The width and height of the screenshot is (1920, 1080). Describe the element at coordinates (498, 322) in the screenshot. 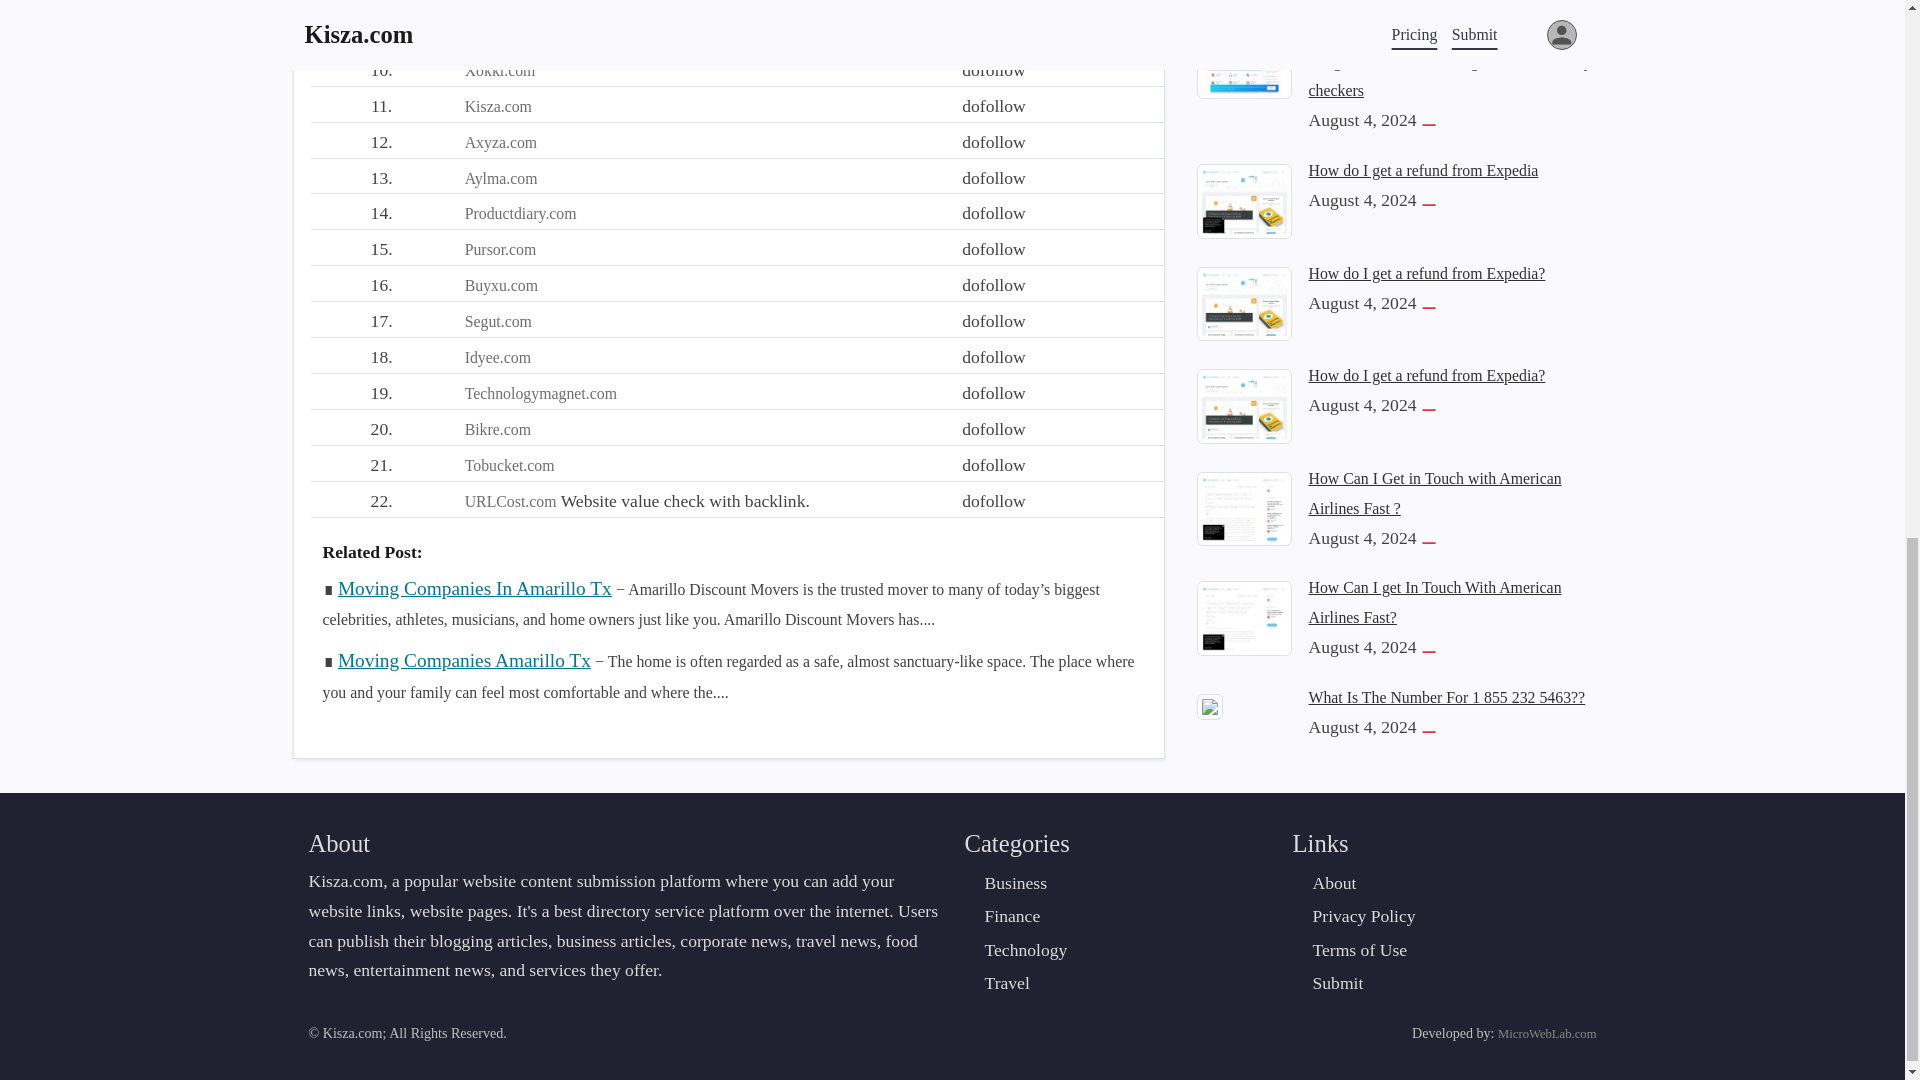

I see `Segut.com` at that location.